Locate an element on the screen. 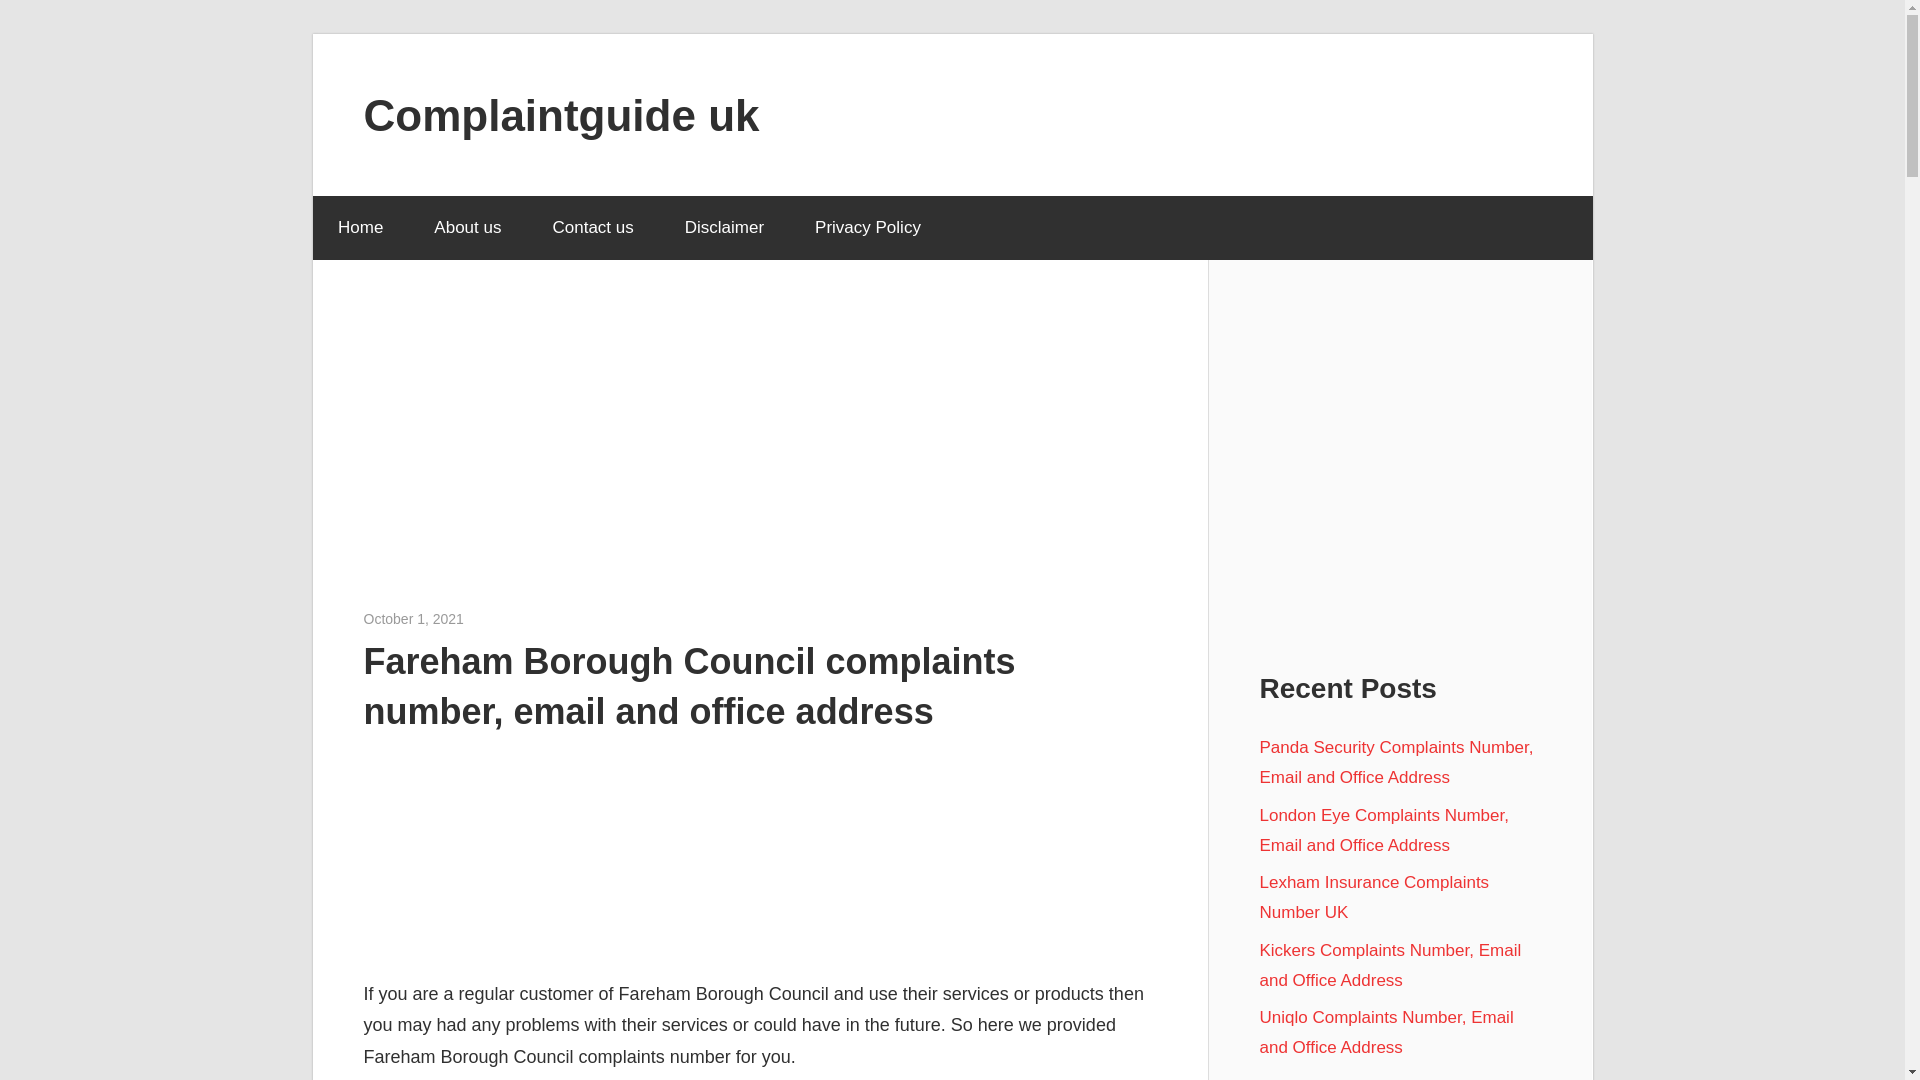 Image resolution: width=1920 pixels, height=1080 pixels. October 1, 2021 is located at coordinates (414, 619).